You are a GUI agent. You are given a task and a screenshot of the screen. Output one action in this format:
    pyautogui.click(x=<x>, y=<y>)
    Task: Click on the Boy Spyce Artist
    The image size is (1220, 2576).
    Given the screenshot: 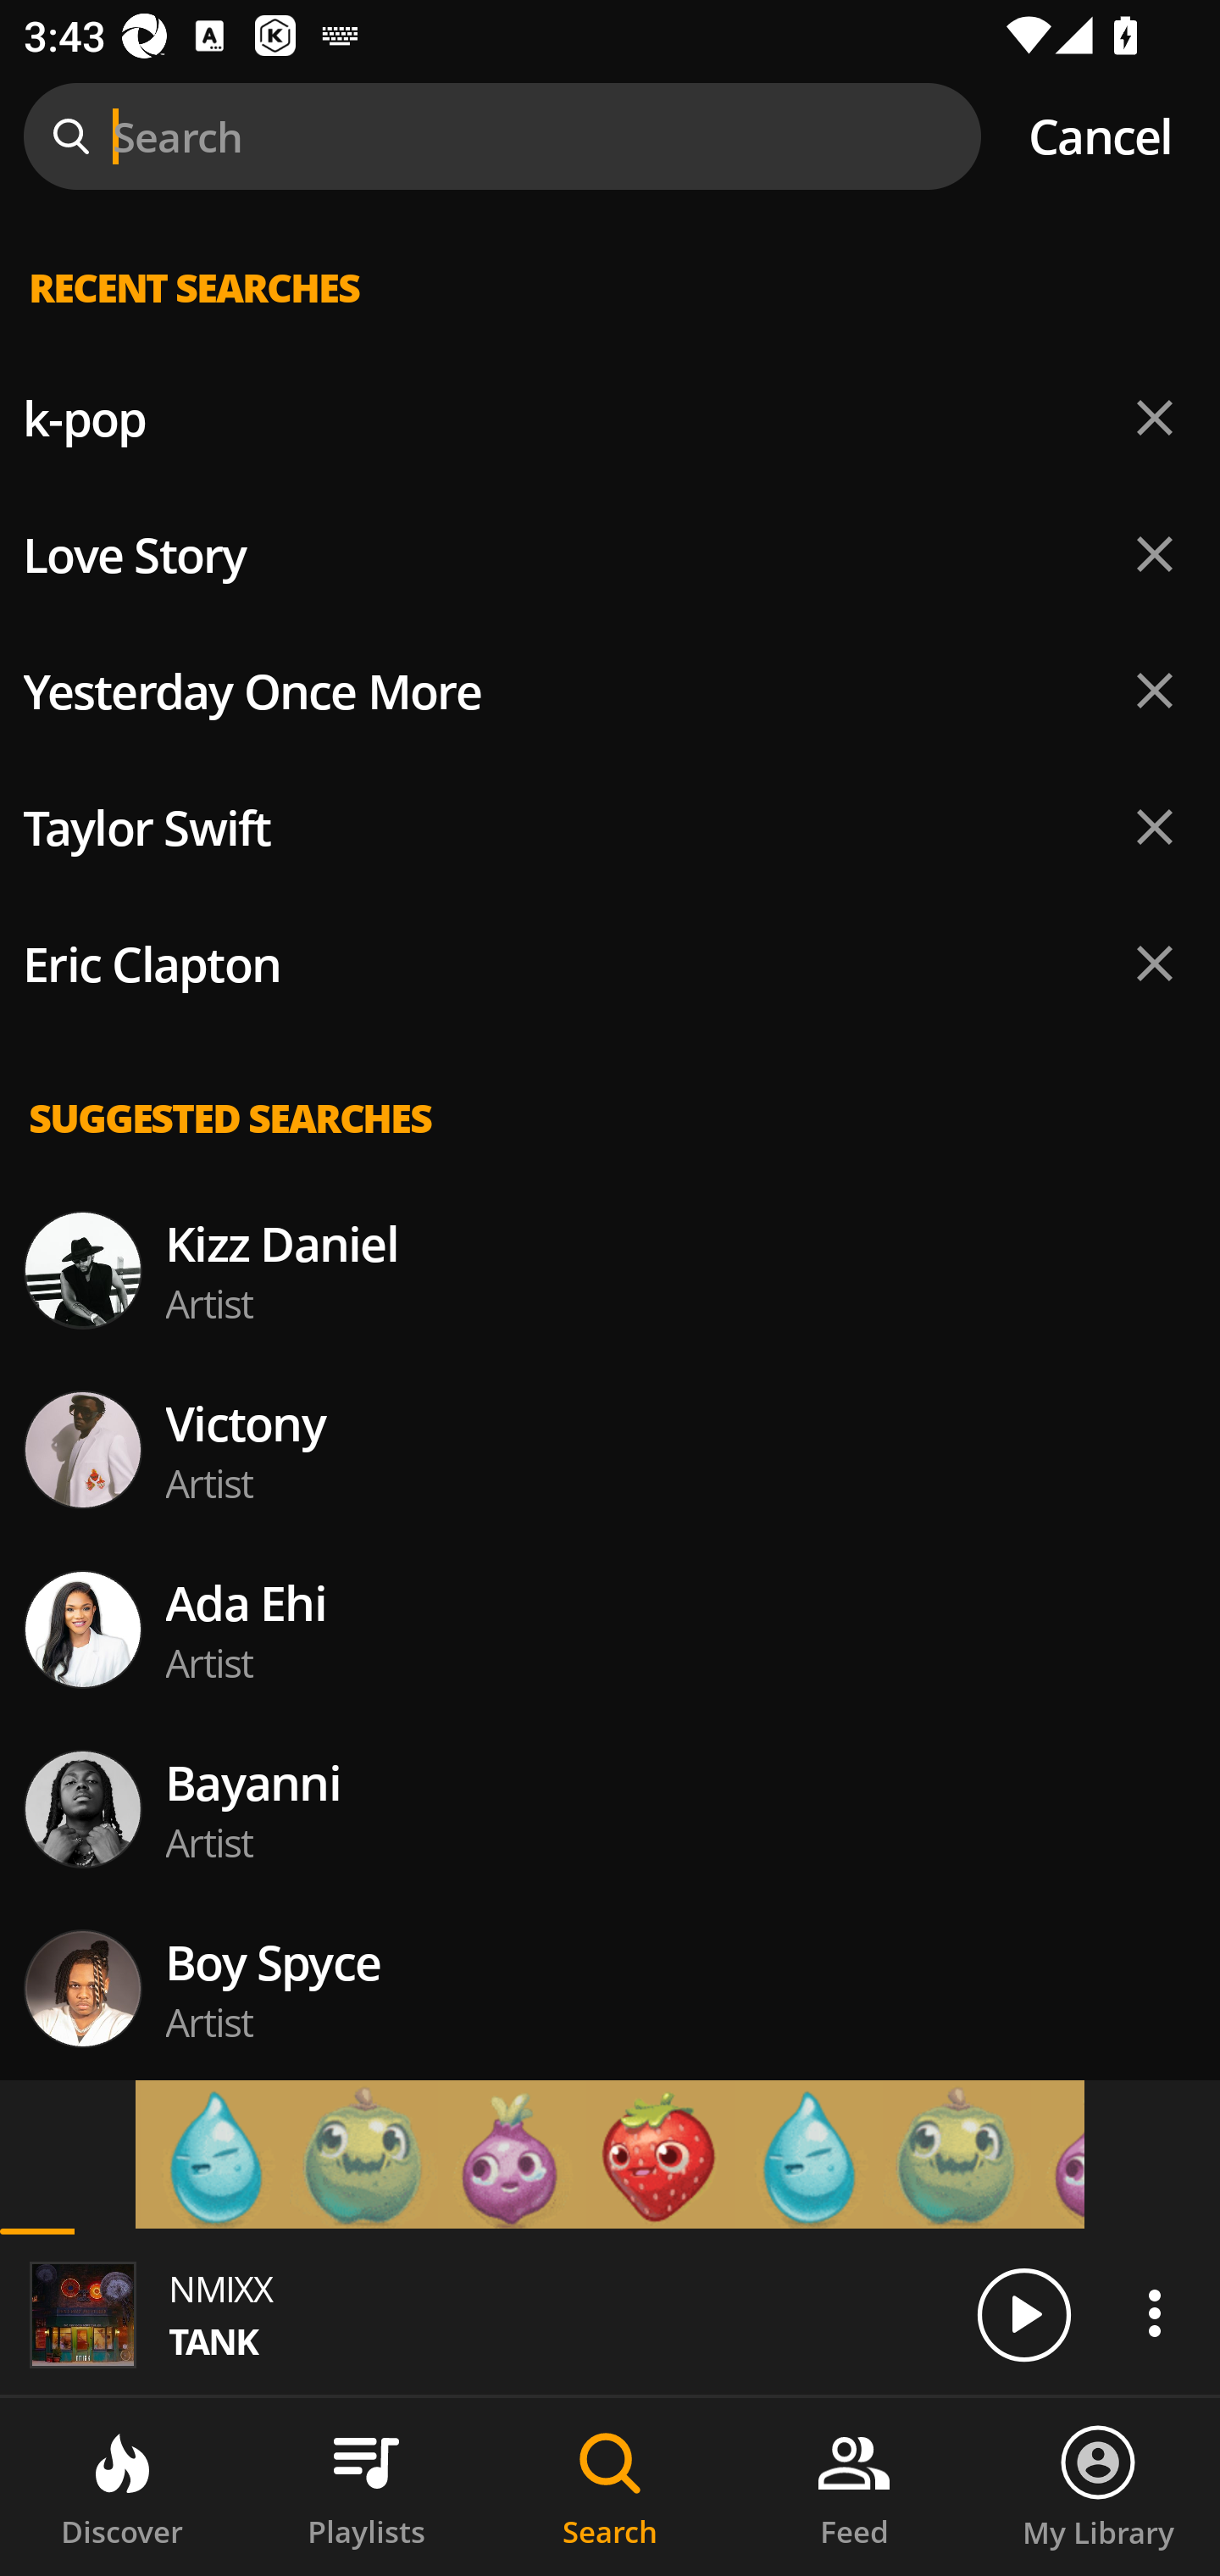 What is the action you would take?
    pyautogui.click(x=610, y=1988)
    